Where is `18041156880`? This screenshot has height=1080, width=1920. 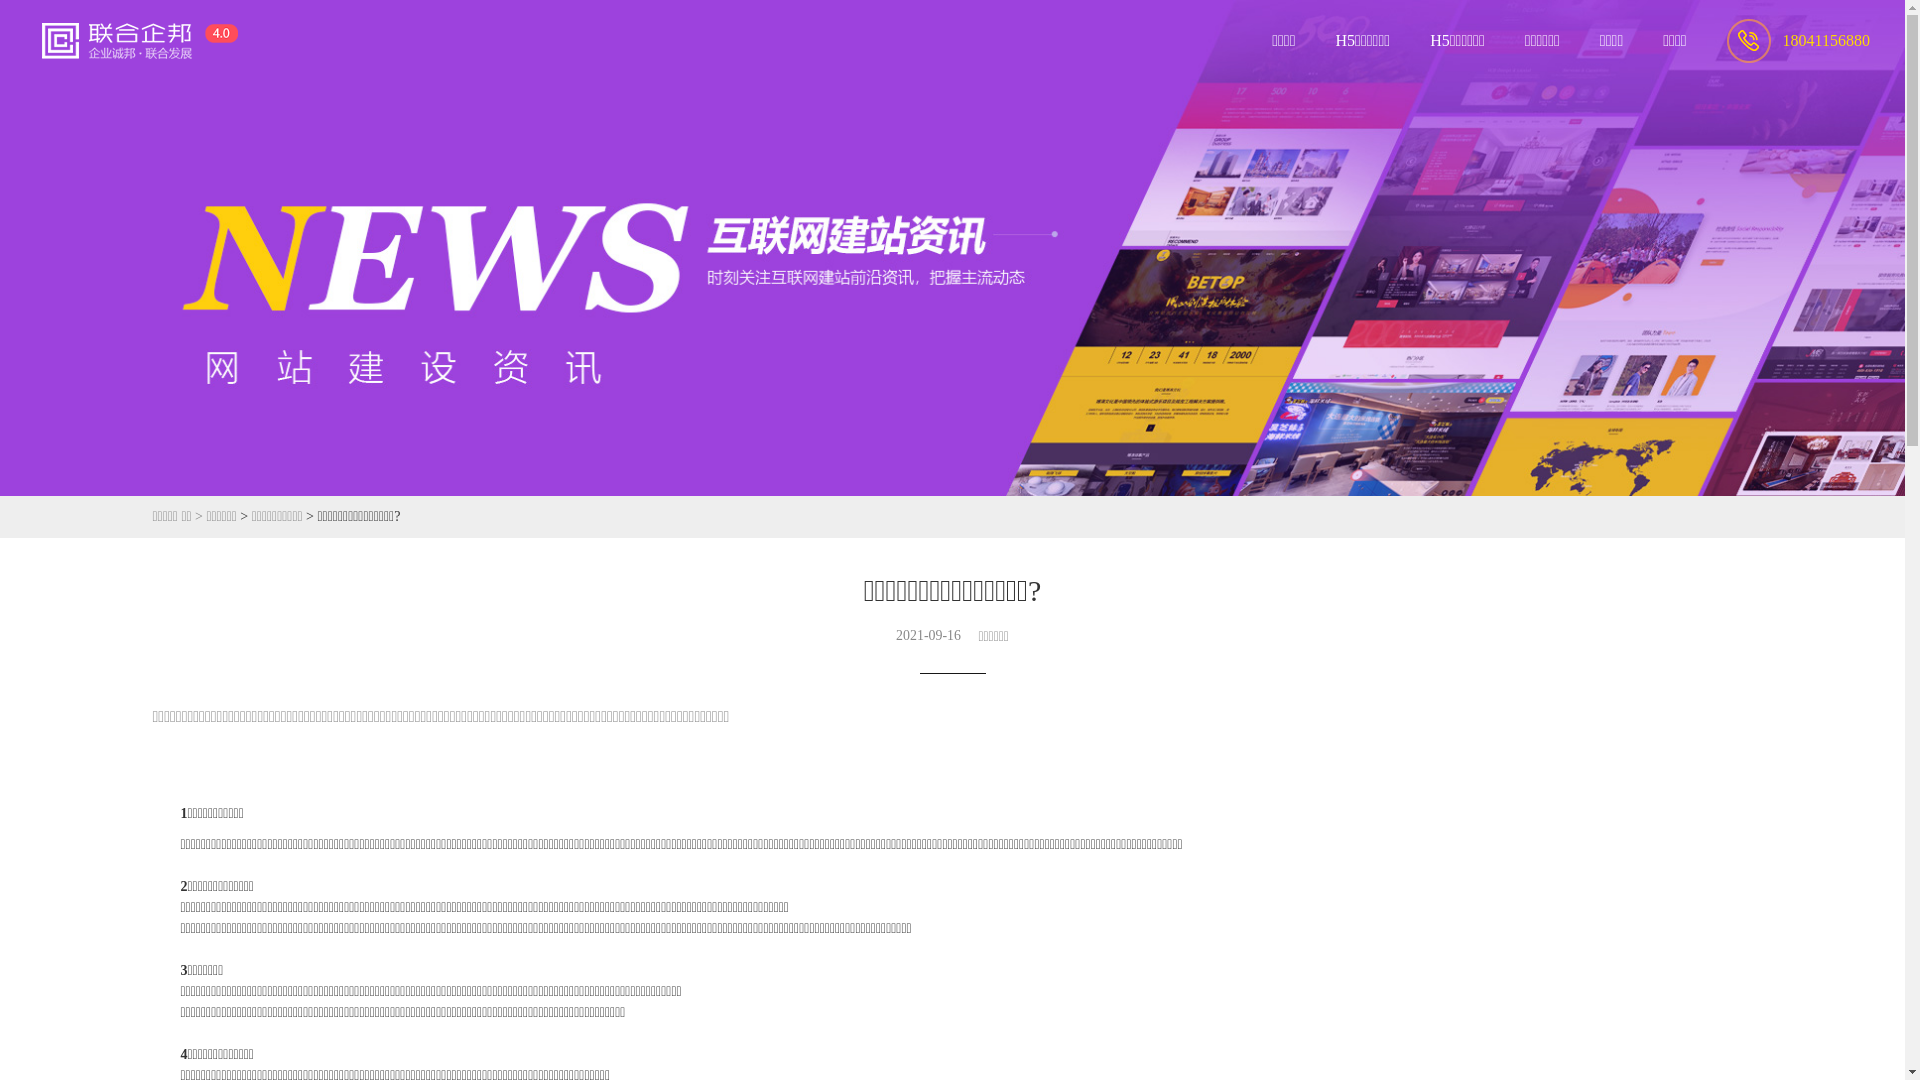 18041156880 is located at coordinates (1798, 40).